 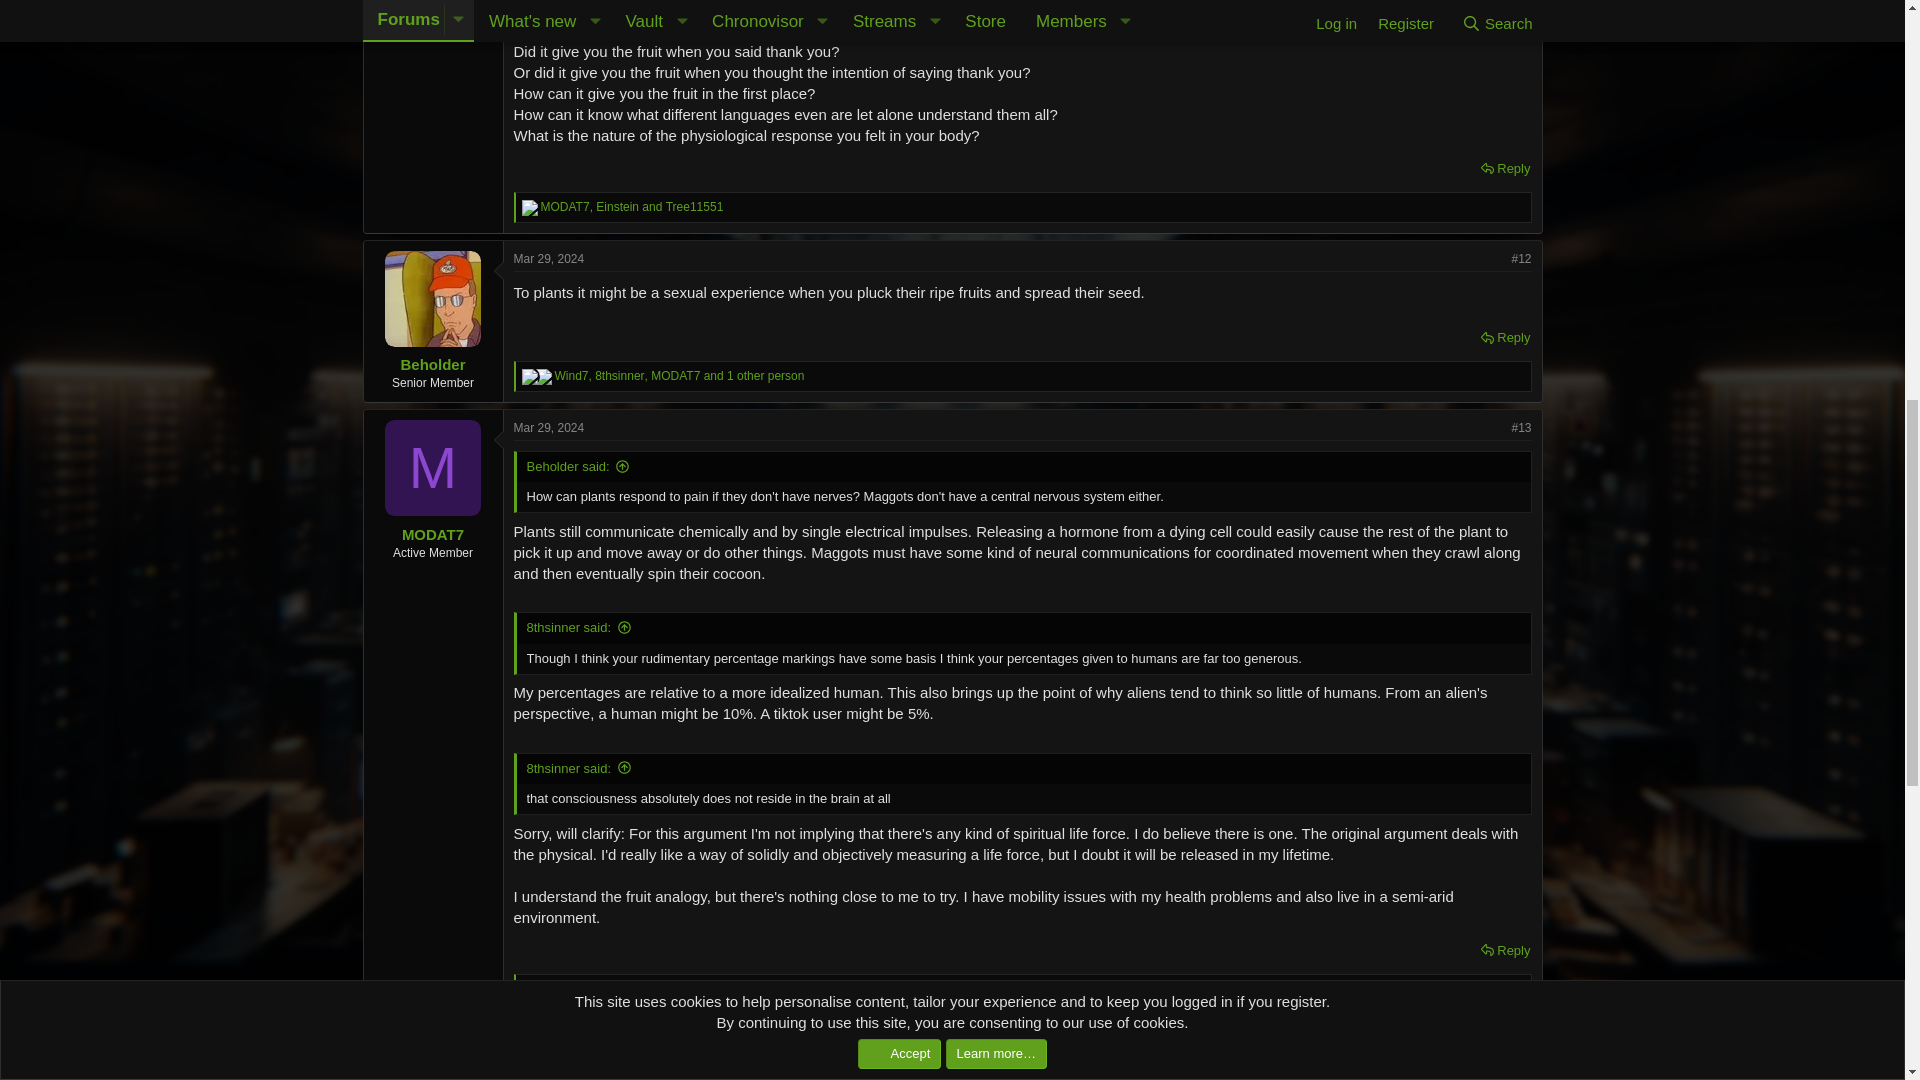 What do you see at coordinates (1505, 338) in the screenshot?
I see `Reply, quoting this message` at bounding box center [1505, 338].